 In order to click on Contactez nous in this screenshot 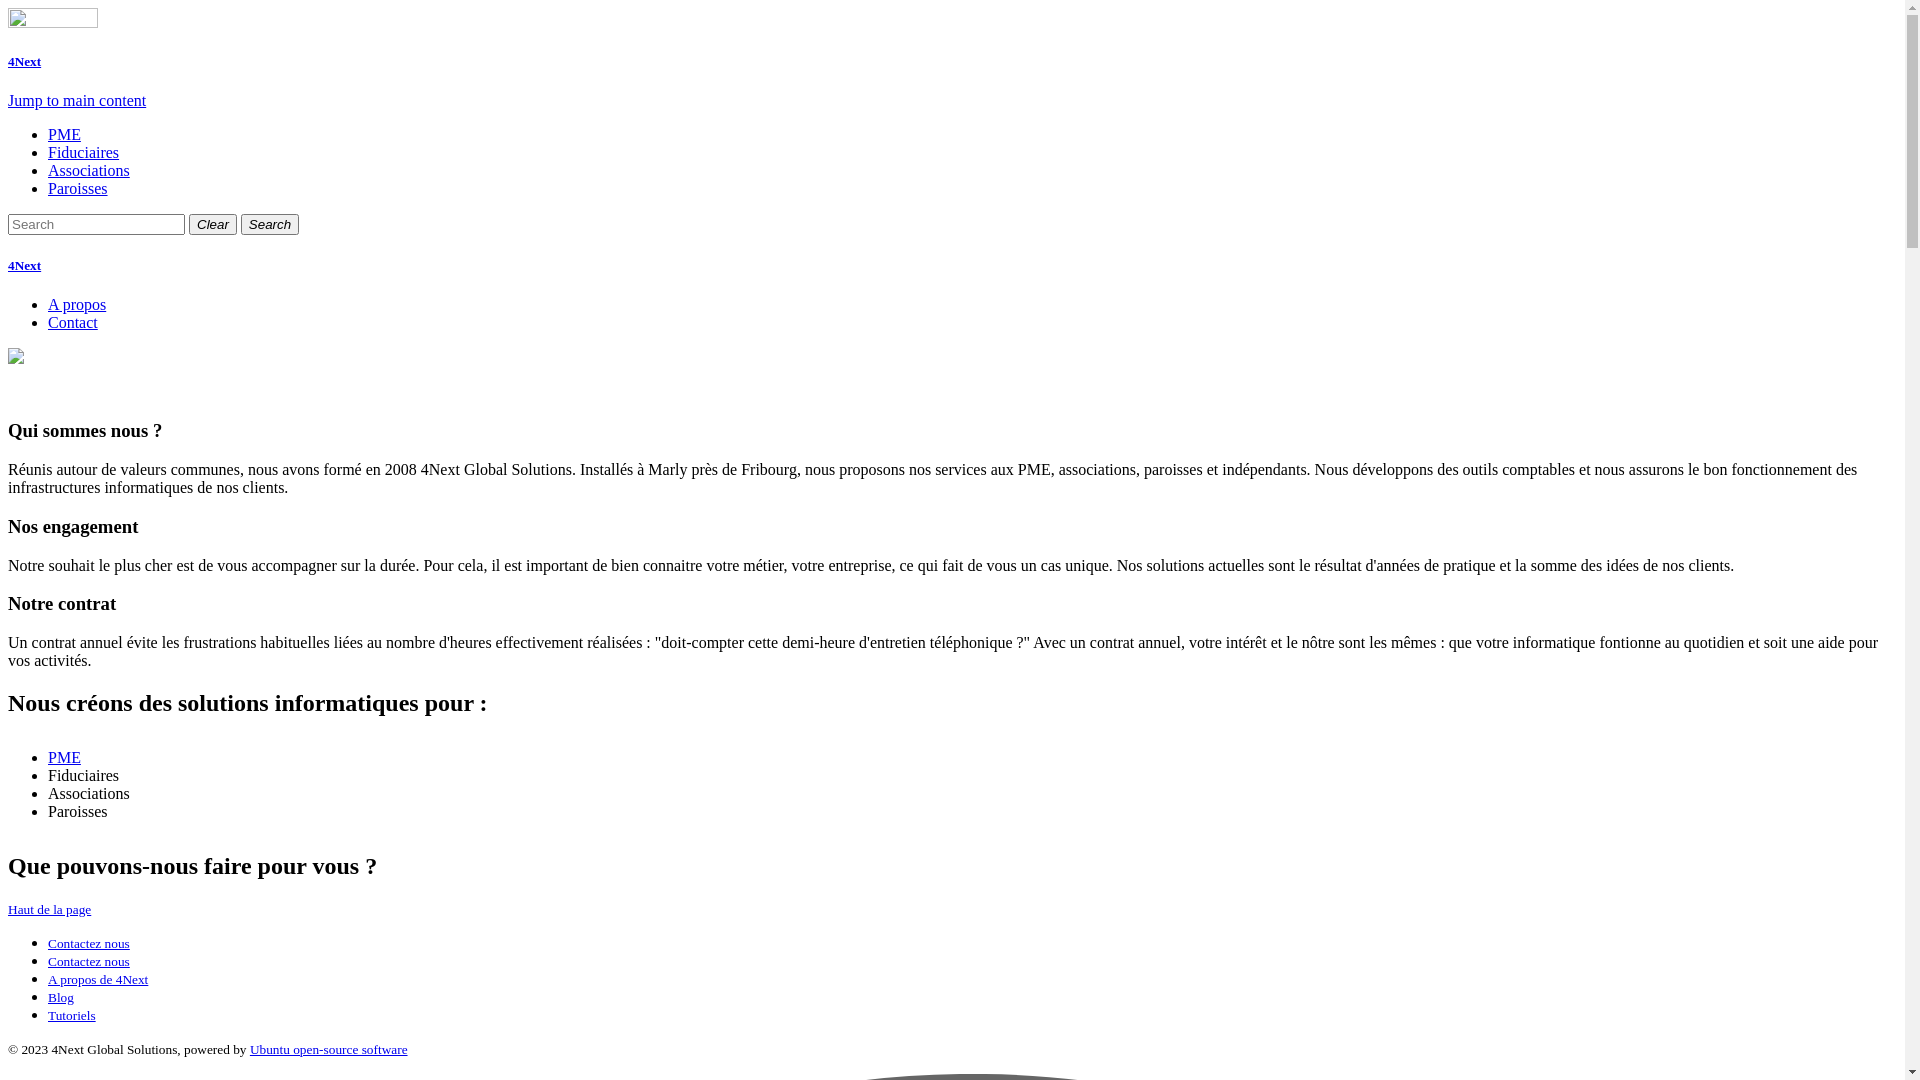, I will do `click(89, 960)`.